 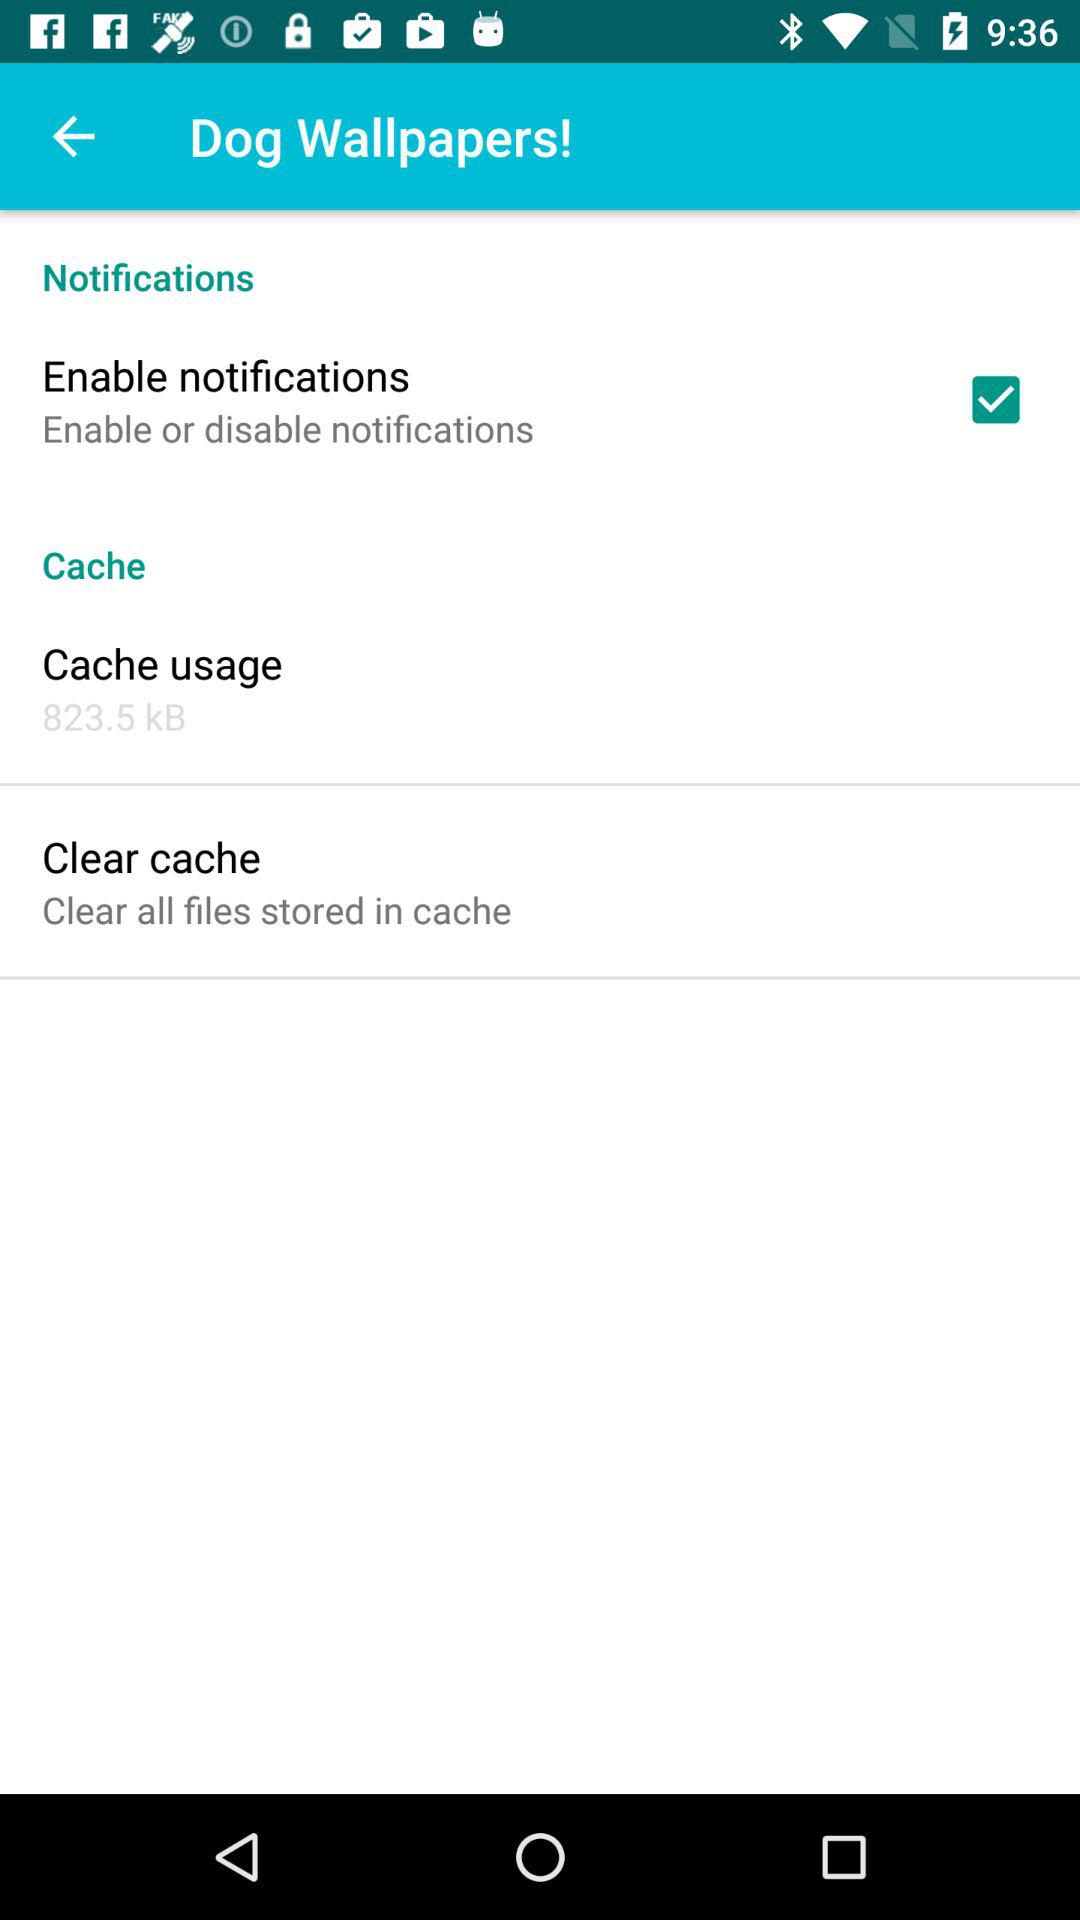 I want to click on click on check box, so click(x=995, y=399).